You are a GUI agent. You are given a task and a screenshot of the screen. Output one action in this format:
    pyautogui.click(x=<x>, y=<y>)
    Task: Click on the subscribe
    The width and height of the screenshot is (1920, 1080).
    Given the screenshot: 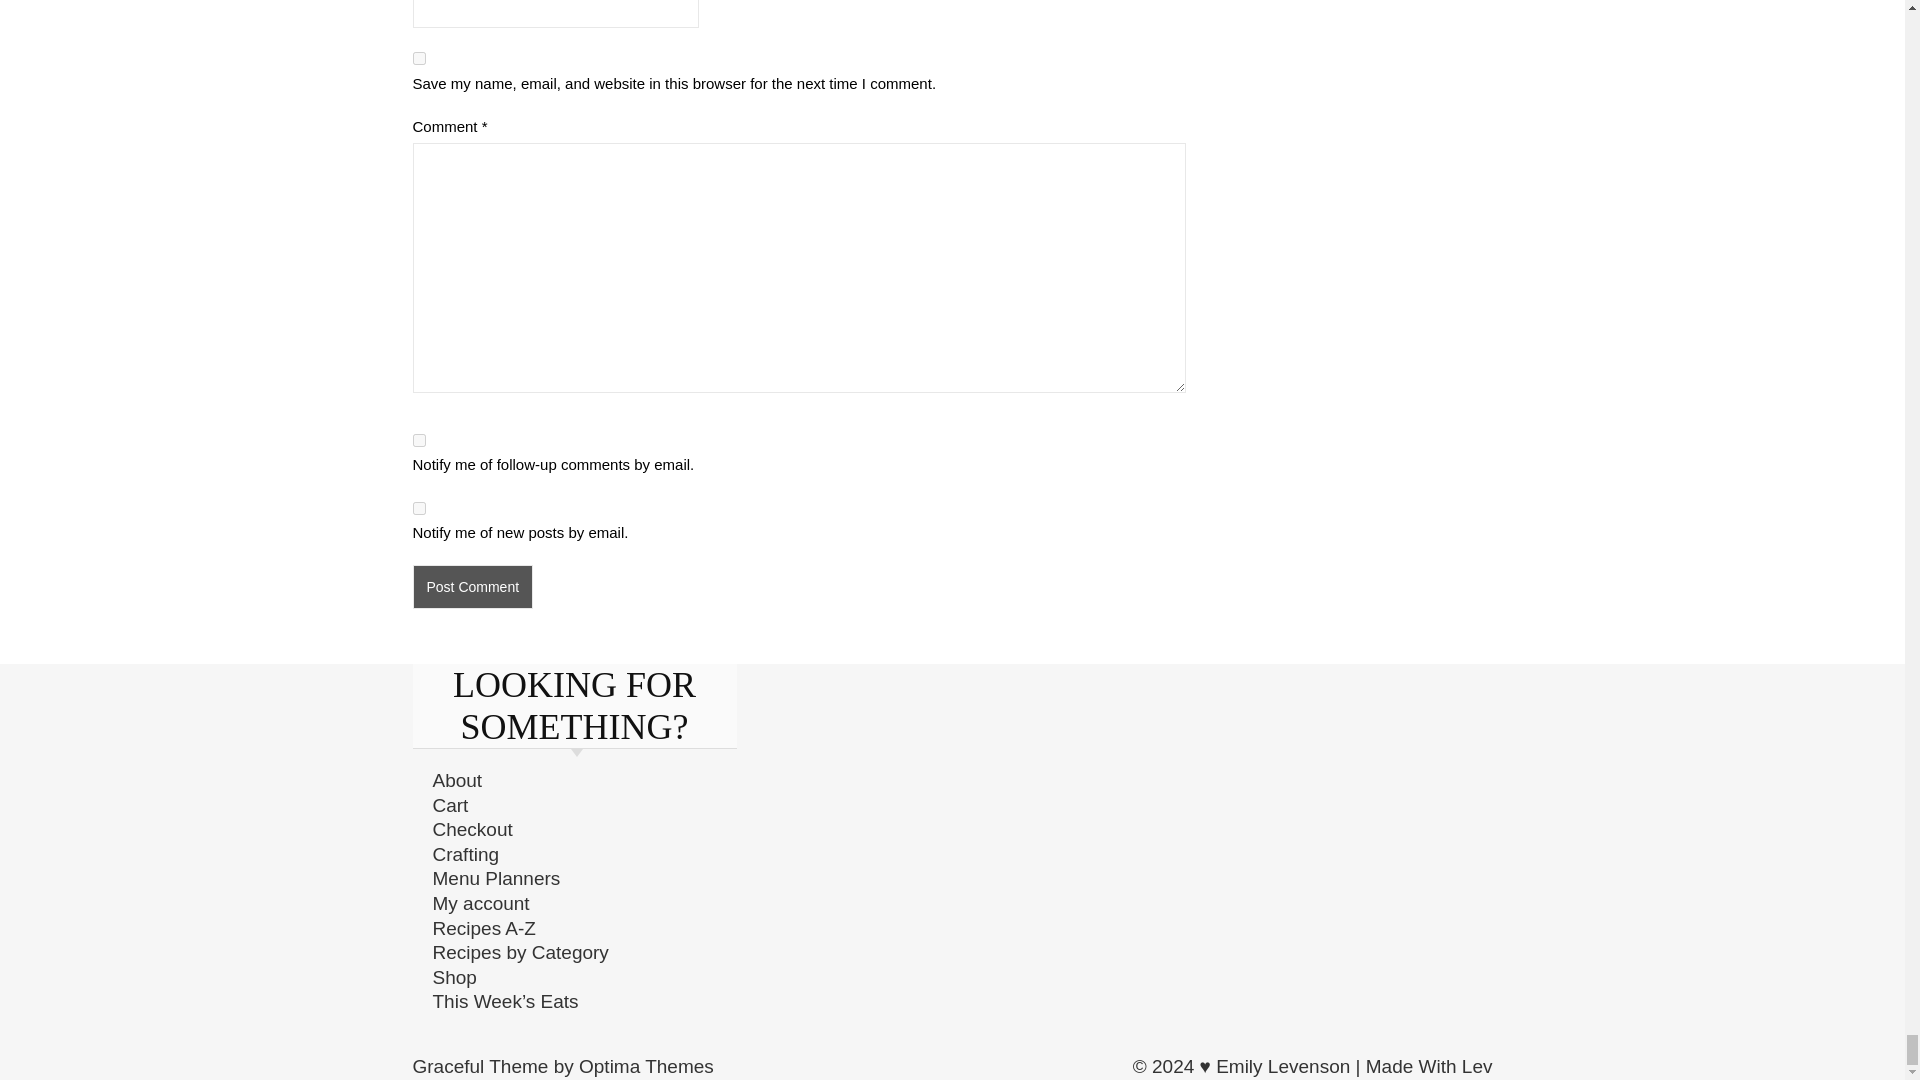 What is the action you would take?
    pyautogui.click(x=418, y=508)
    